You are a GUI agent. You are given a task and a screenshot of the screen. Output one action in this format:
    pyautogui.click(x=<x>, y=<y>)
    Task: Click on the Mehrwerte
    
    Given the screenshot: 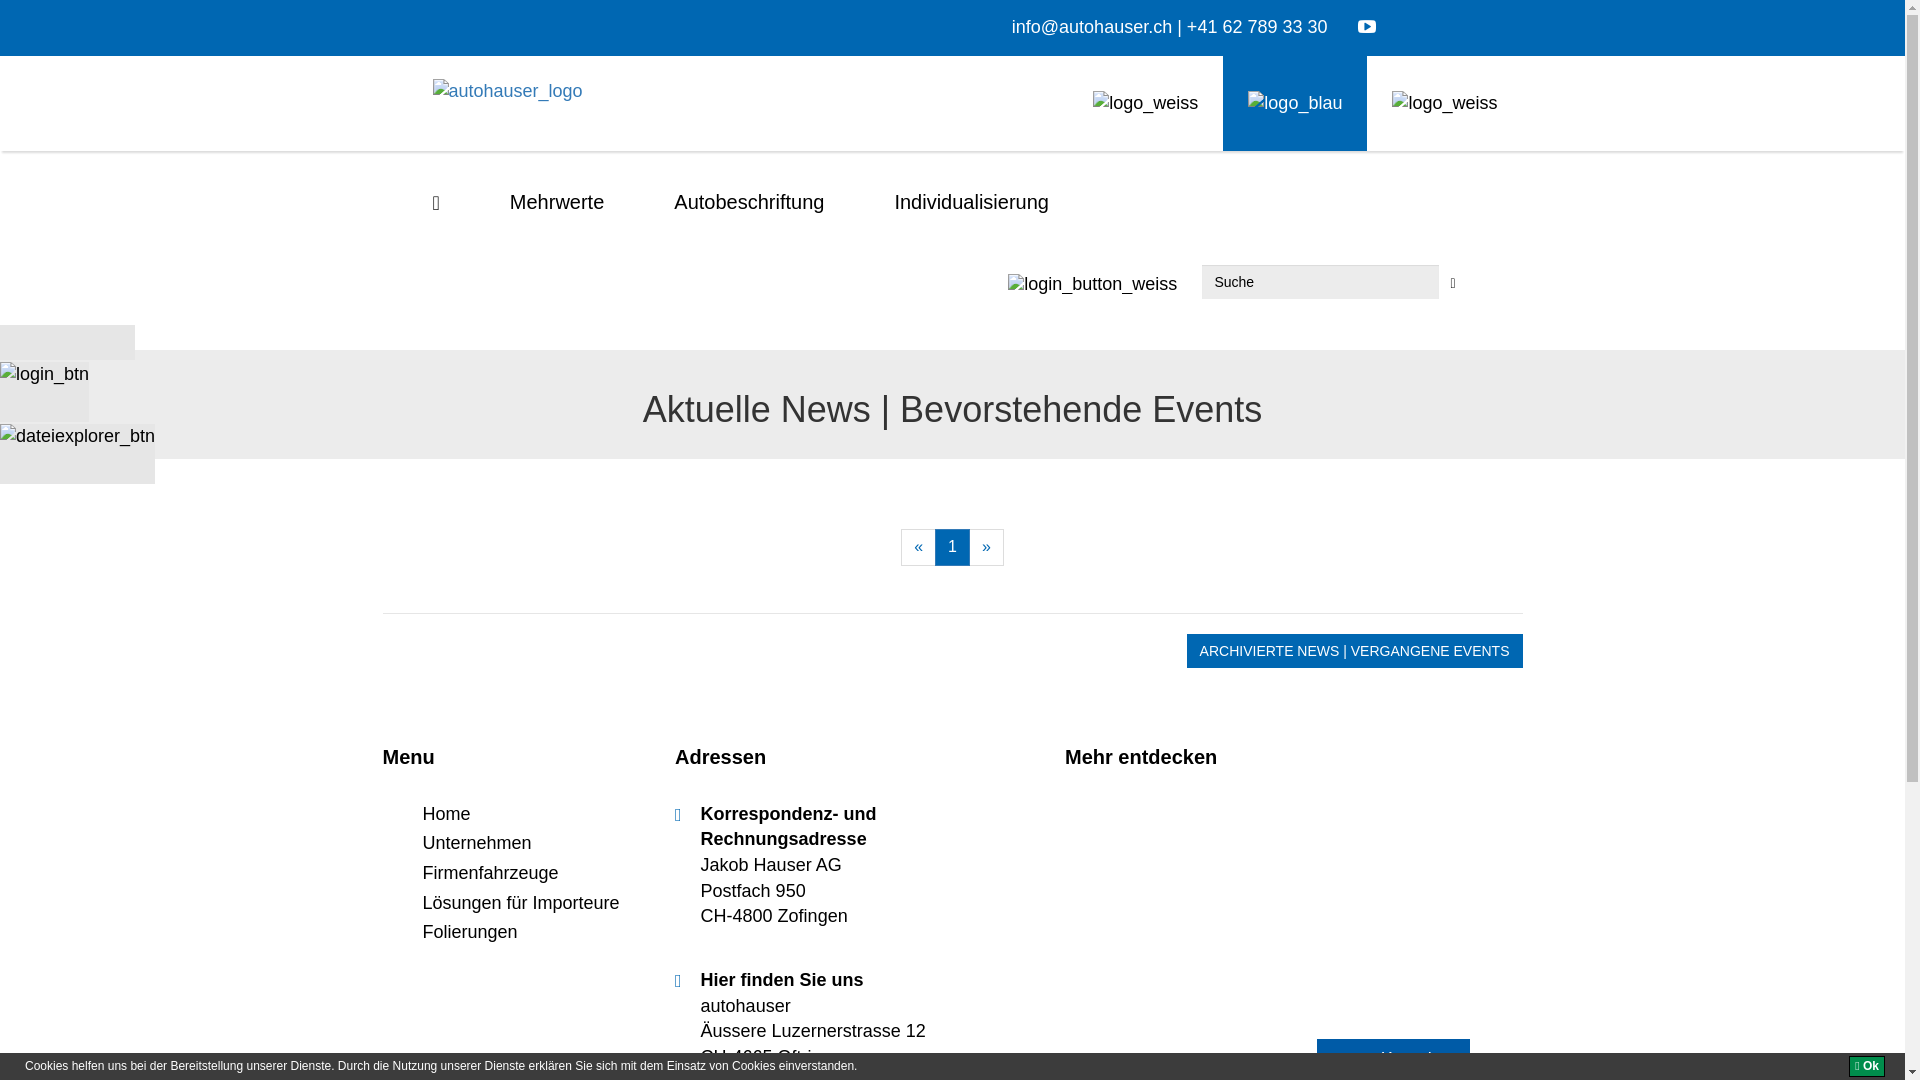 What is the action you would take?
    pyautogui.click(x=557, y=202)
    